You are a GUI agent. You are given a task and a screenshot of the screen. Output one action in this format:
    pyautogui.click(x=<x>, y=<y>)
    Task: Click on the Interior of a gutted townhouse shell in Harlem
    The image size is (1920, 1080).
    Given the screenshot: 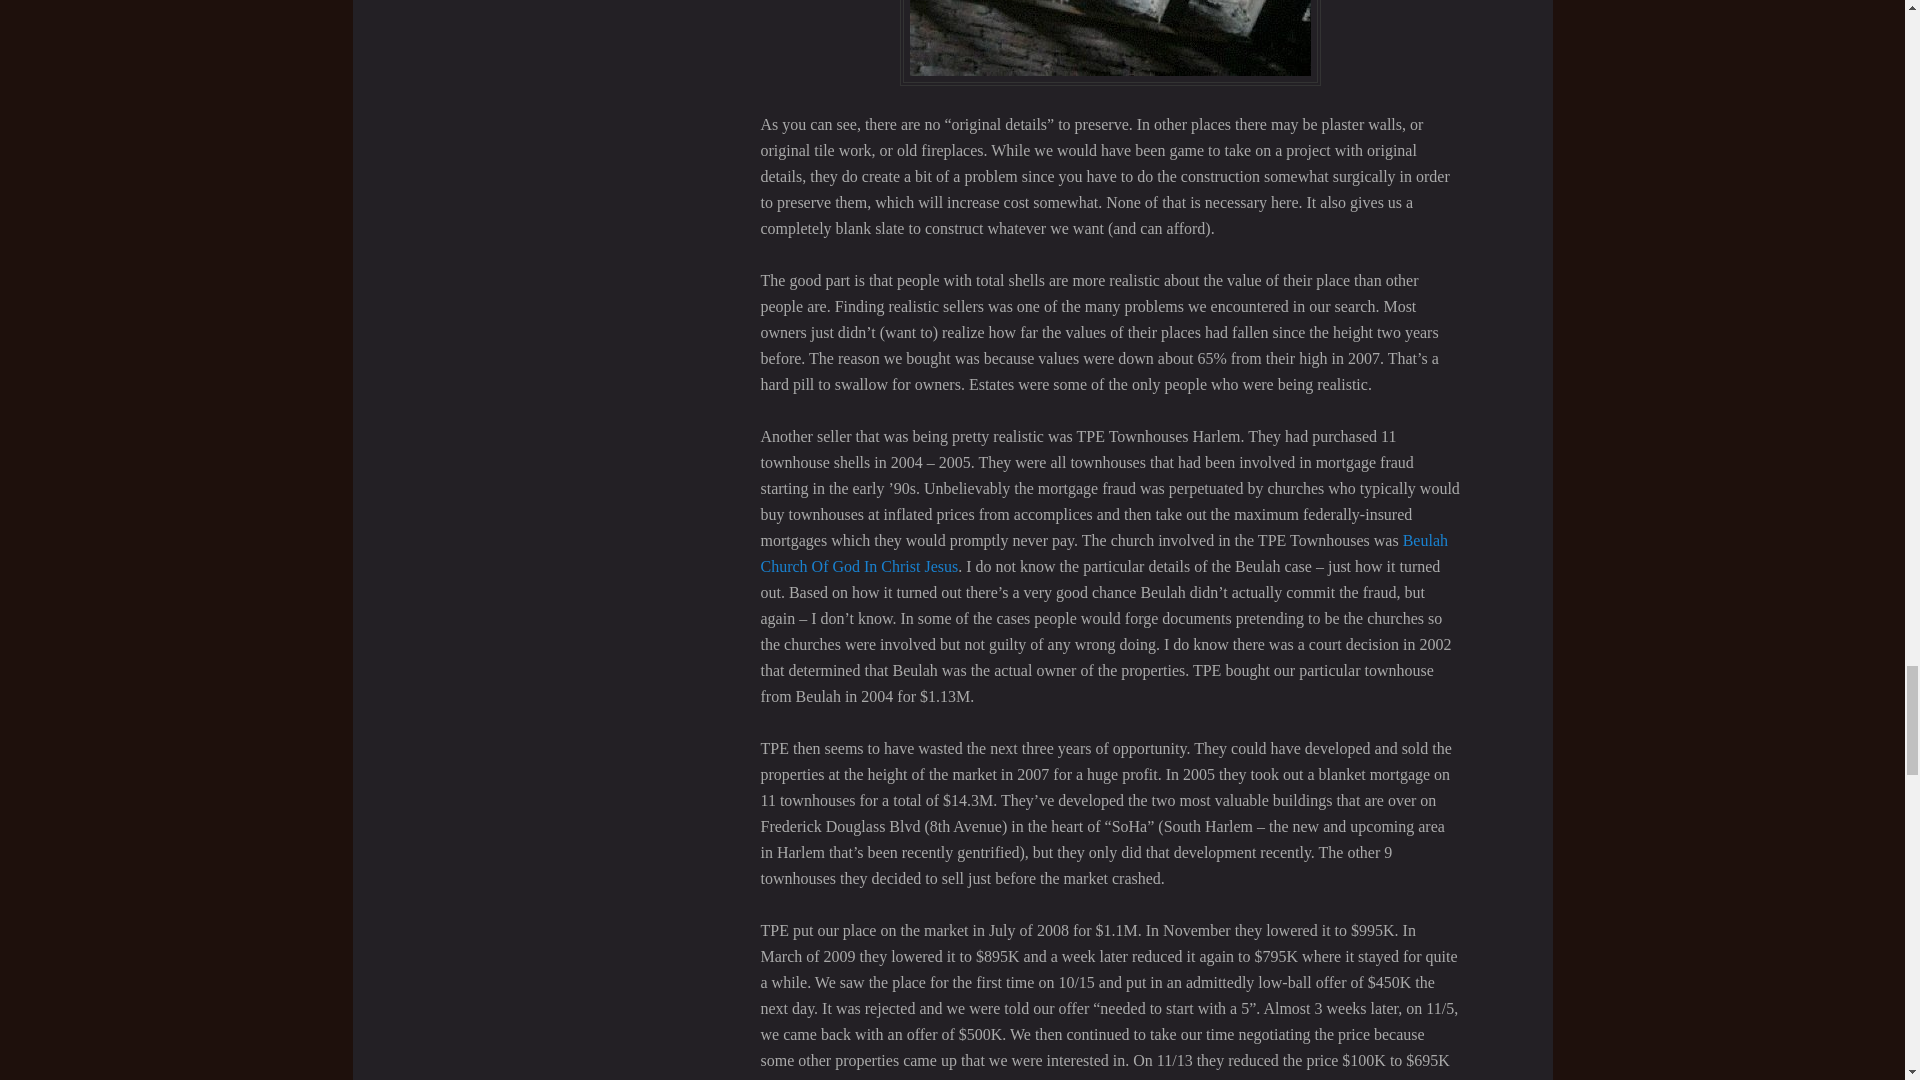 What is the action you would take?
    pyautogui.click(x=1110, y=43)
    